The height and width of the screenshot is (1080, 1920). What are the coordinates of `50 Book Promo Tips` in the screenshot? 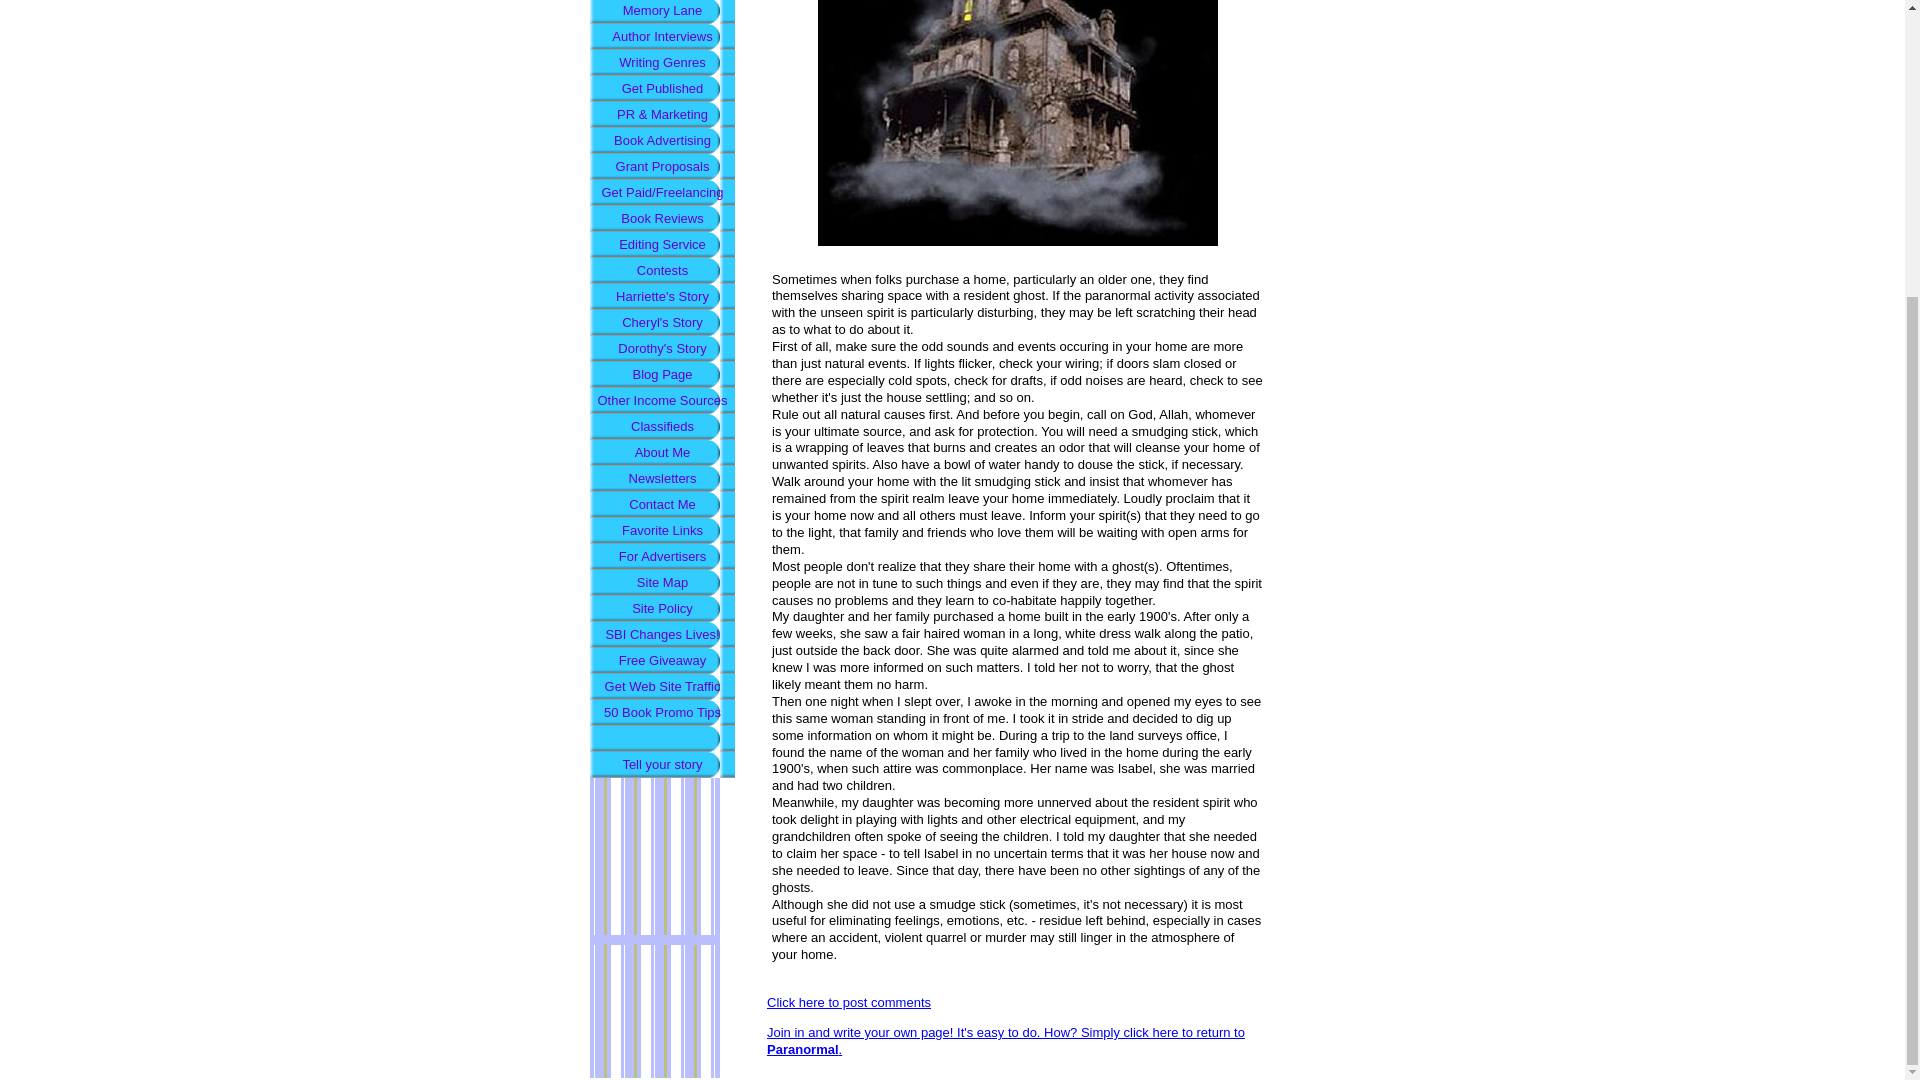 It's located at (662, 712).